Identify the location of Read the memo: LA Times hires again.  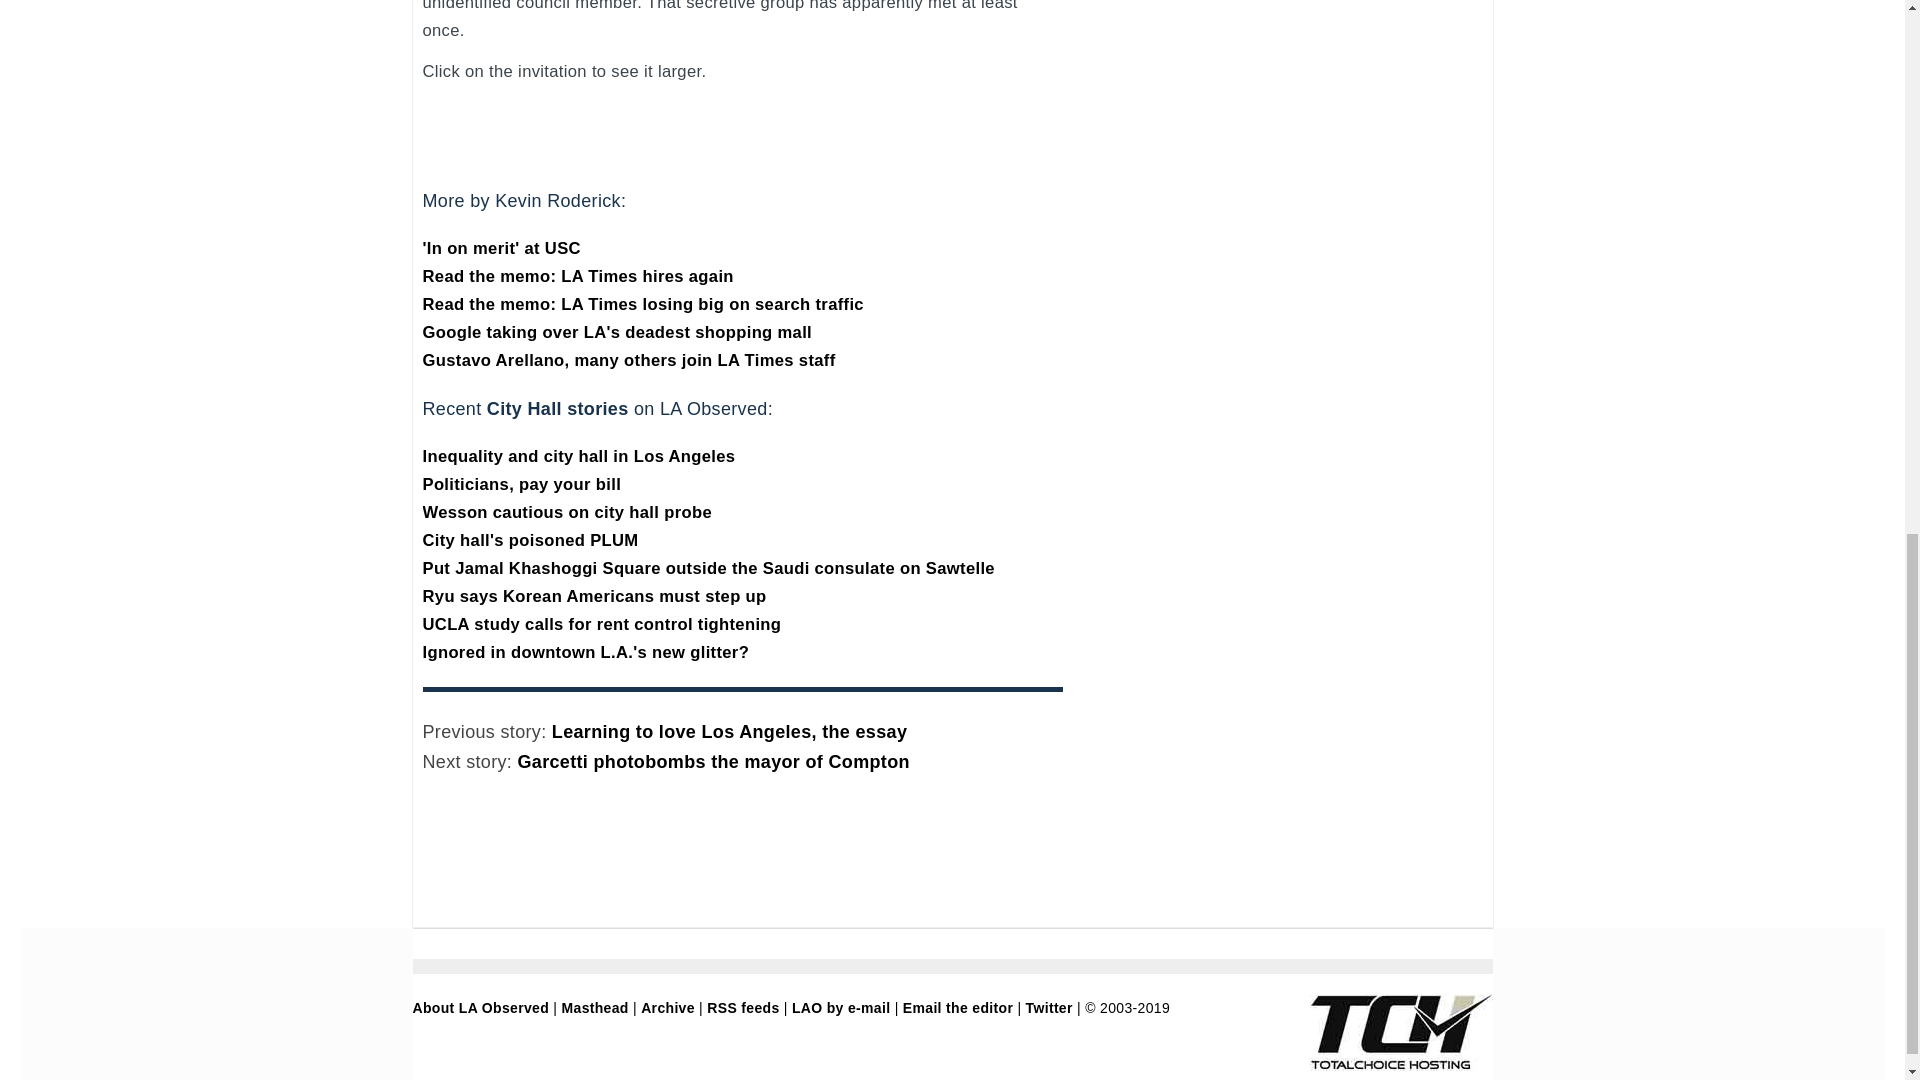
(578, 276).